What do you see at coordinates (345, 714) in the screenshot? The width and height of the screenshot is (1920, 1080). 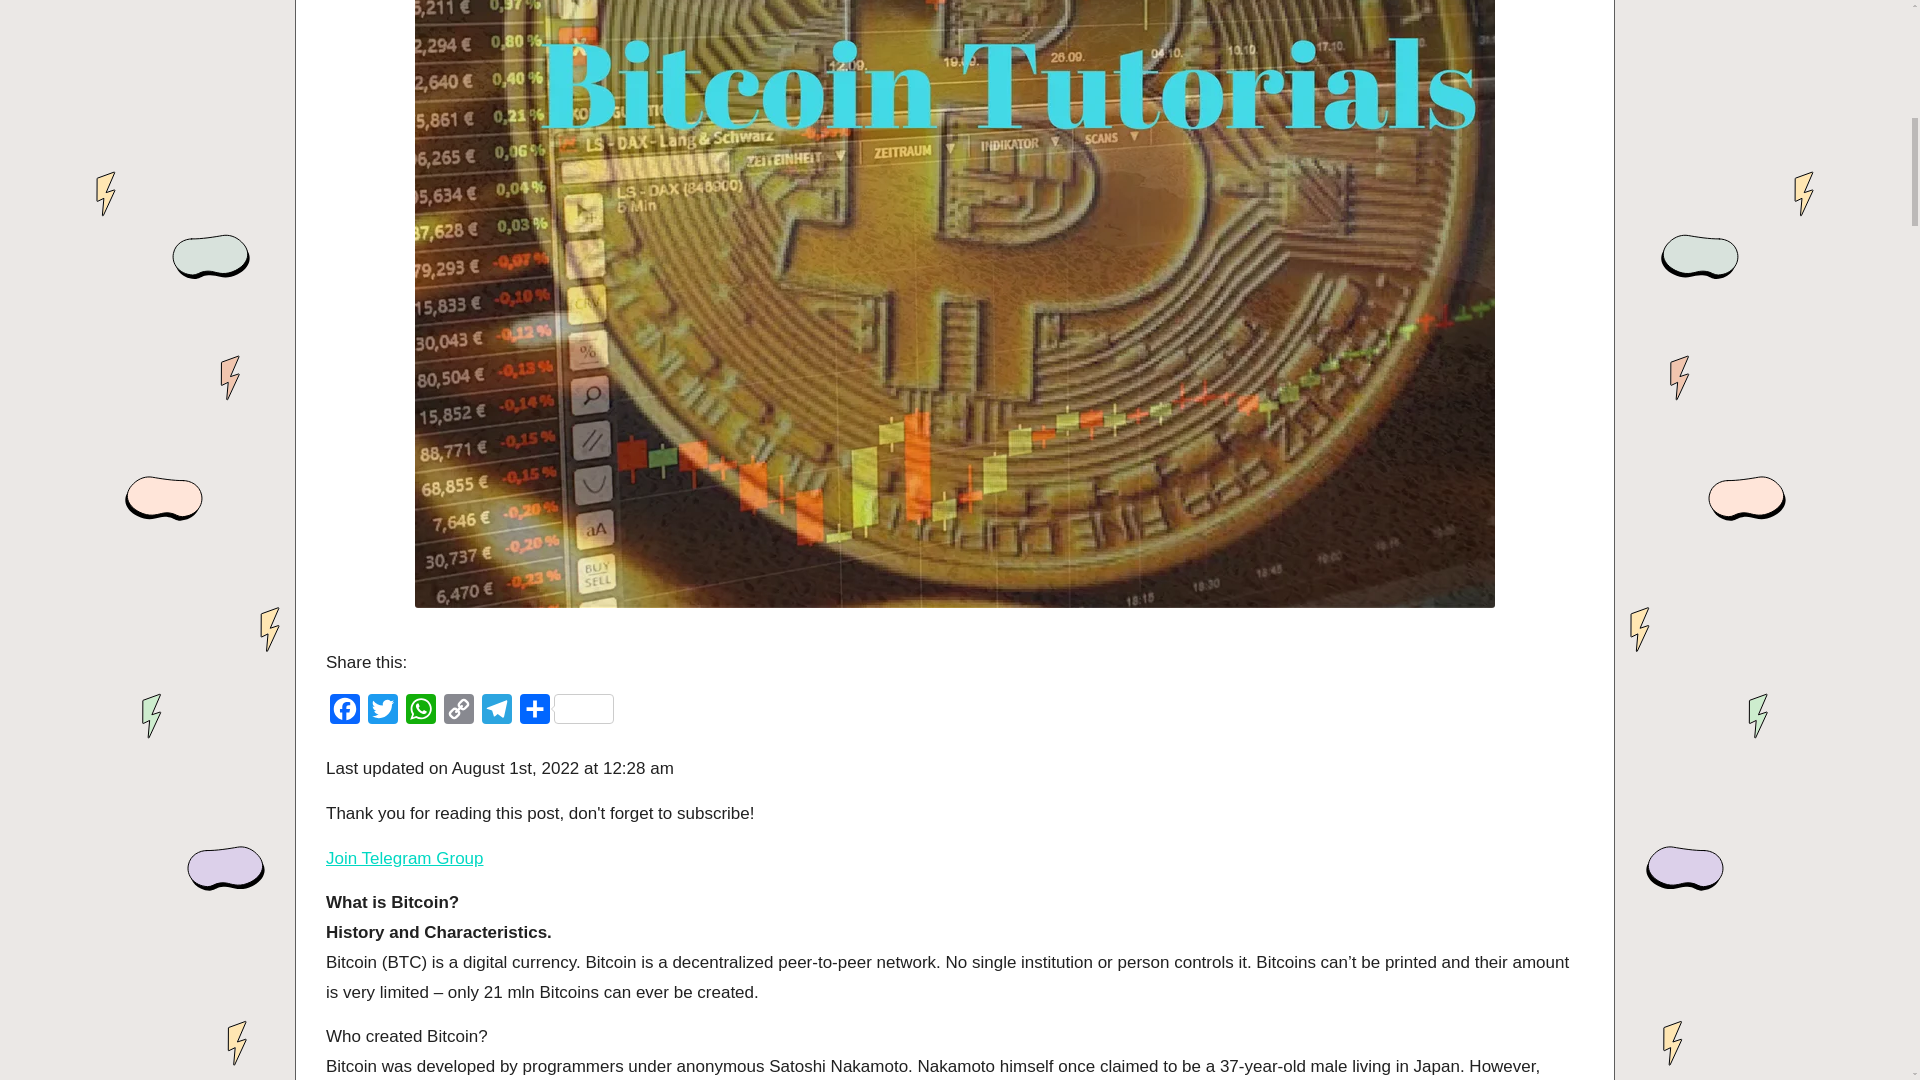 I see `Facebook` at bounding box center [345, 714].